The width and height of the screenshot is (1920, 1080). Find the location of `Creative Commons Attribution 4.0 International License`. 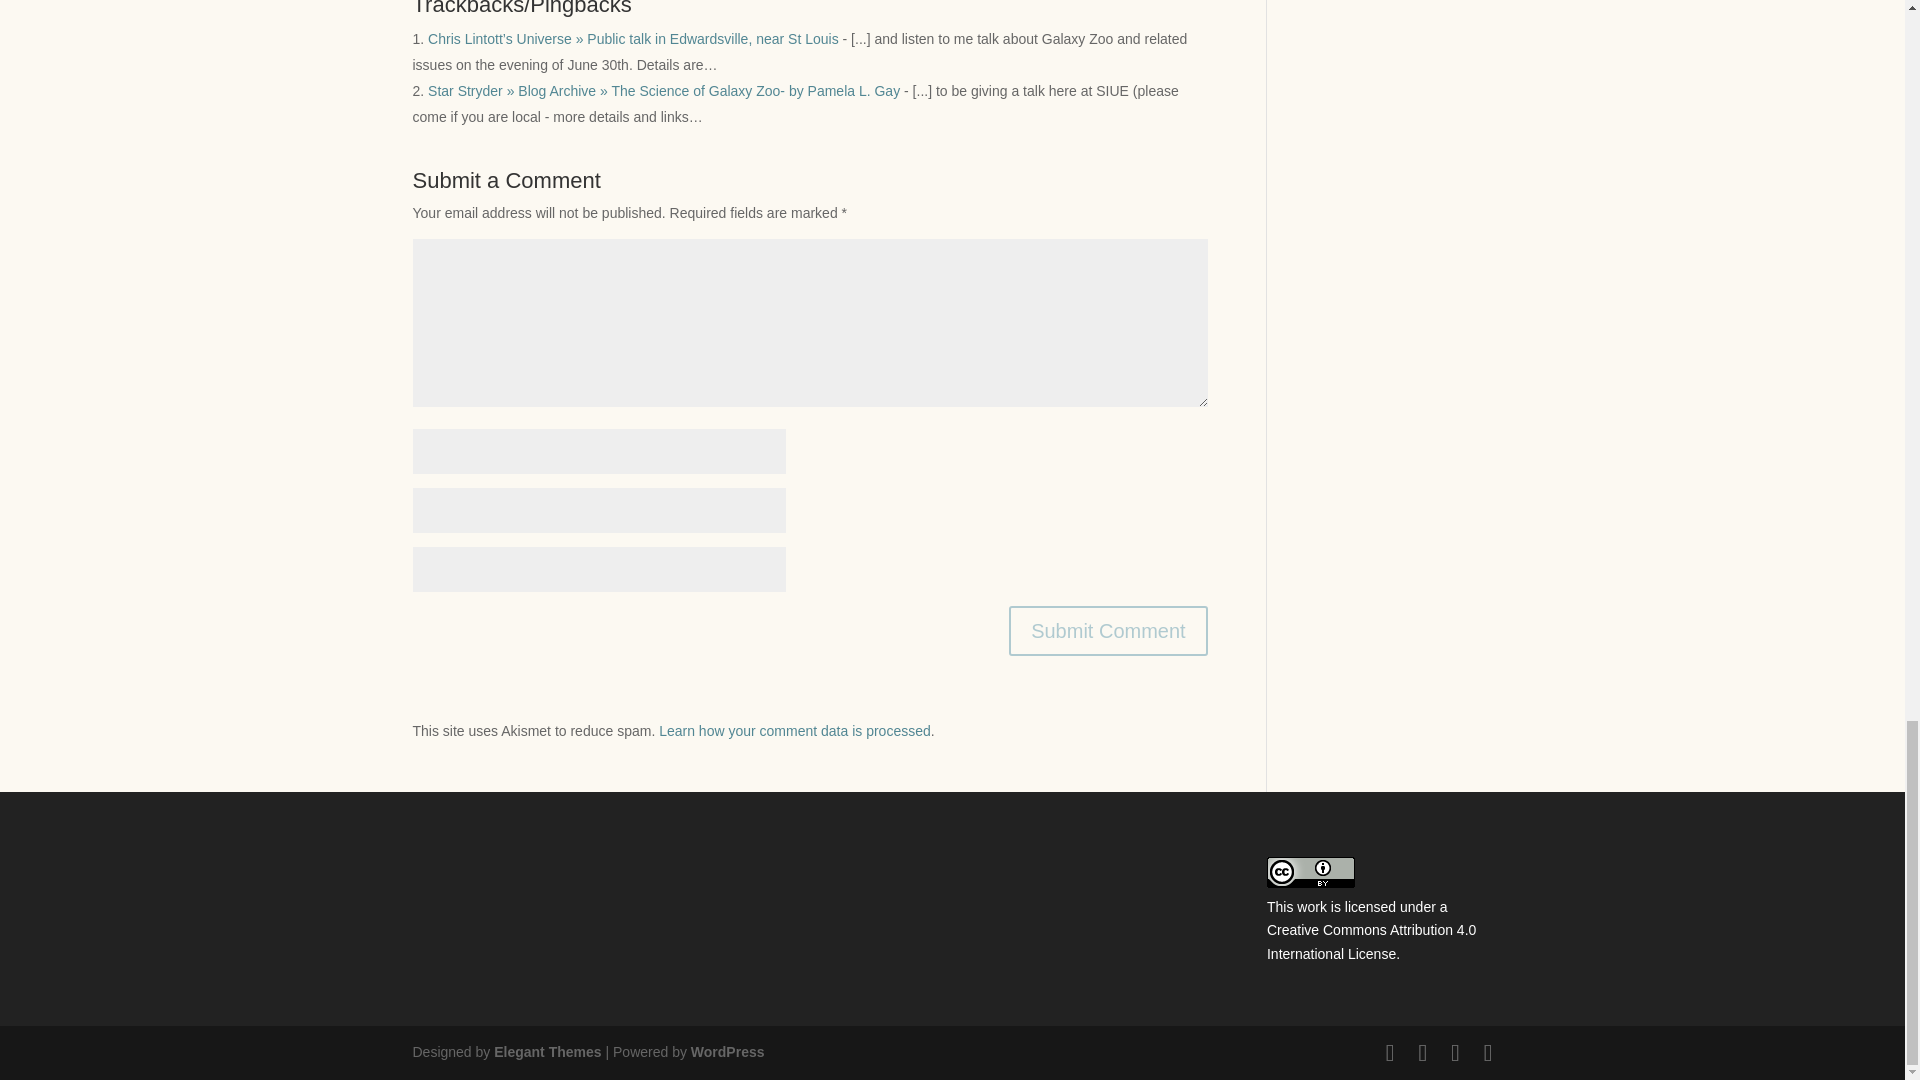

Creative Commons Attribution 4.0 International License is located at coordinates (1372, 942).